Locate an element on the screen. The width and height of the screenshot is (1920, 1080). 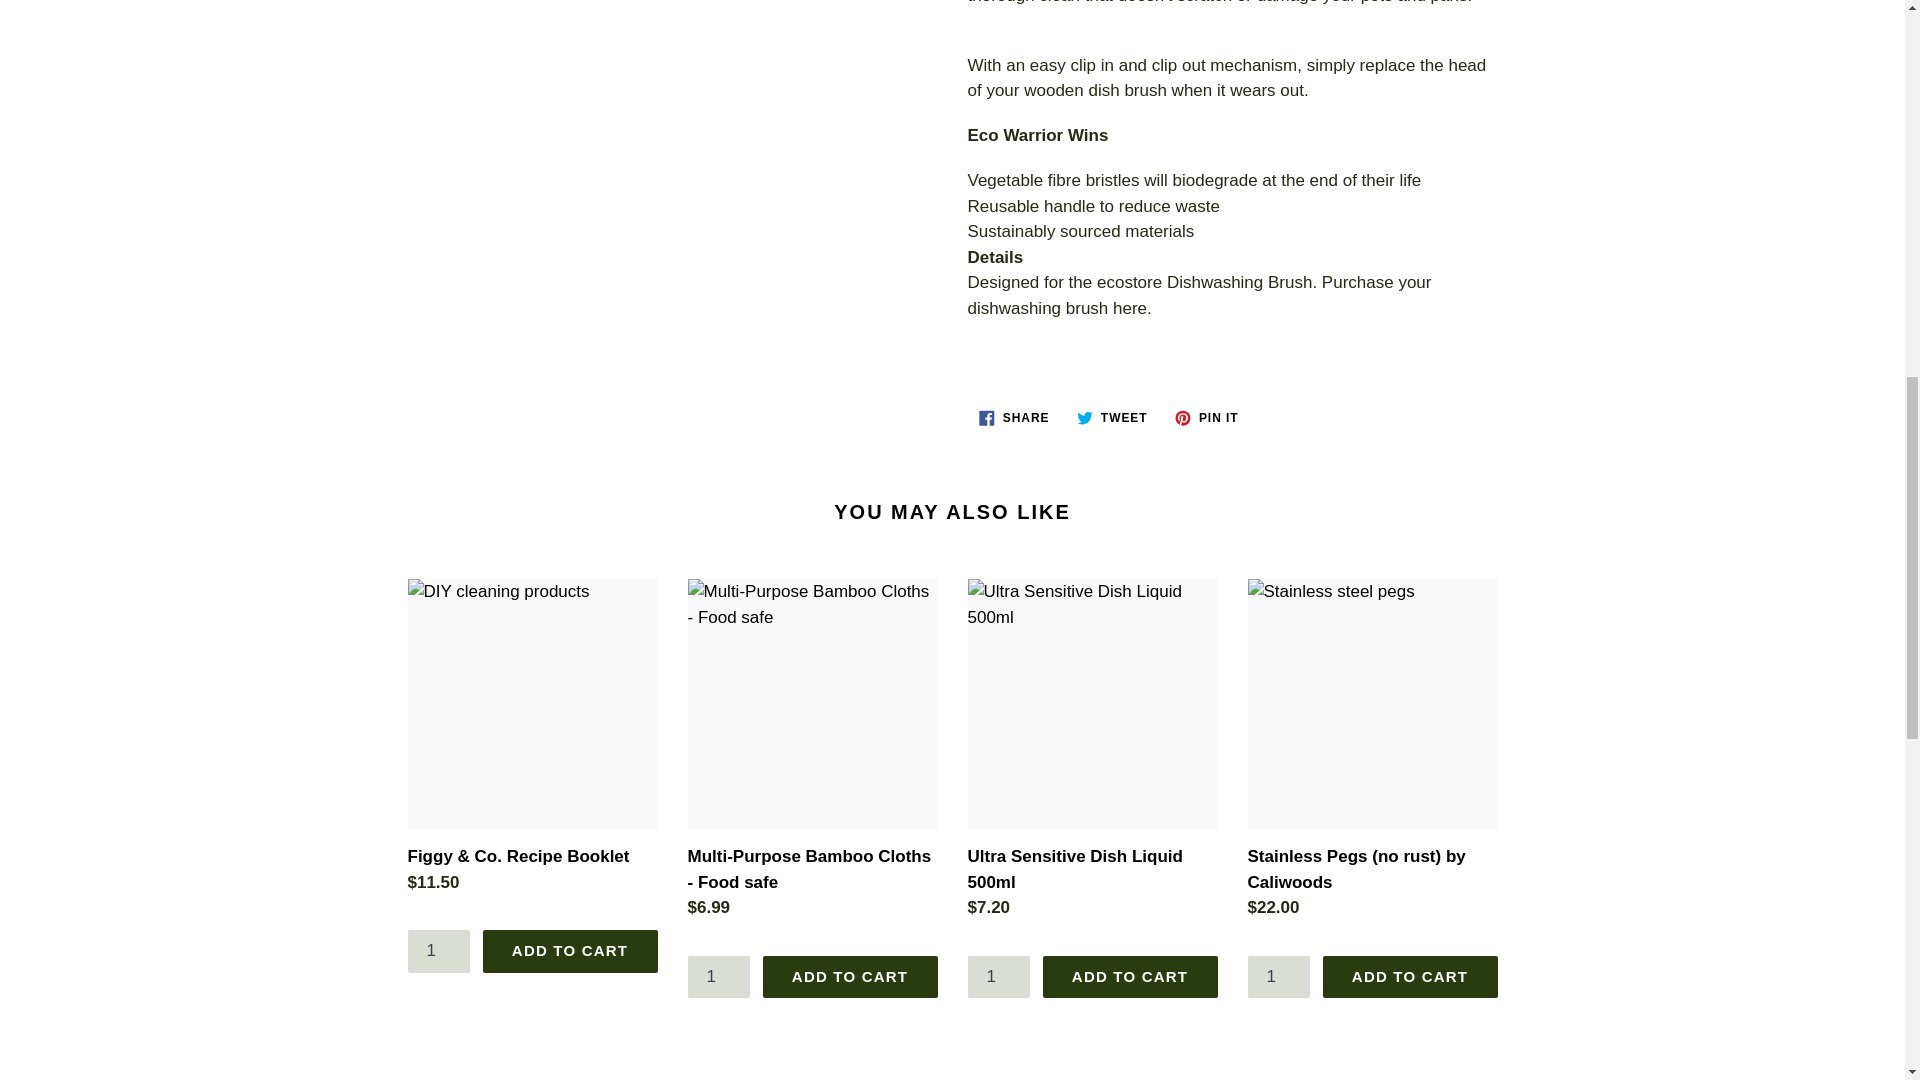
1 is located at coordinates (1280, 976).